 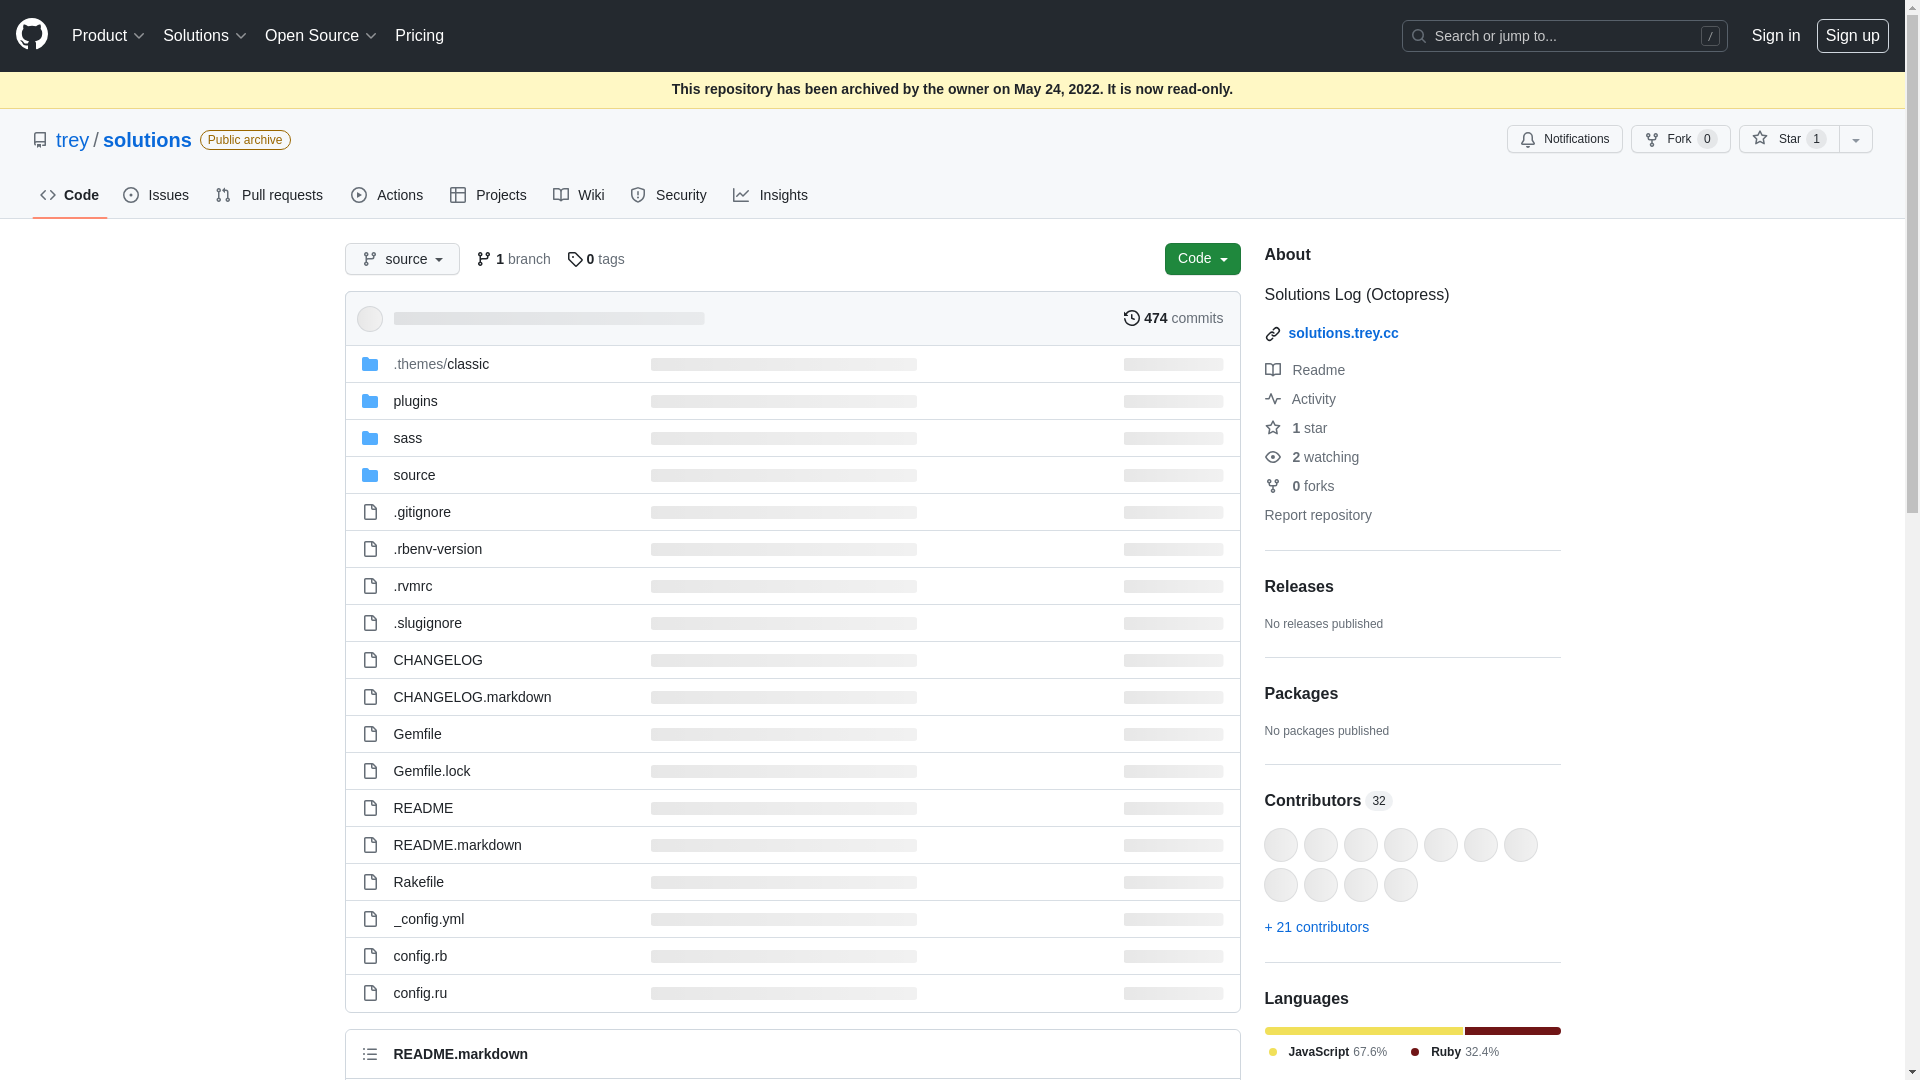 I want to click on Search or jump to..., so click(x=1565, y=36).